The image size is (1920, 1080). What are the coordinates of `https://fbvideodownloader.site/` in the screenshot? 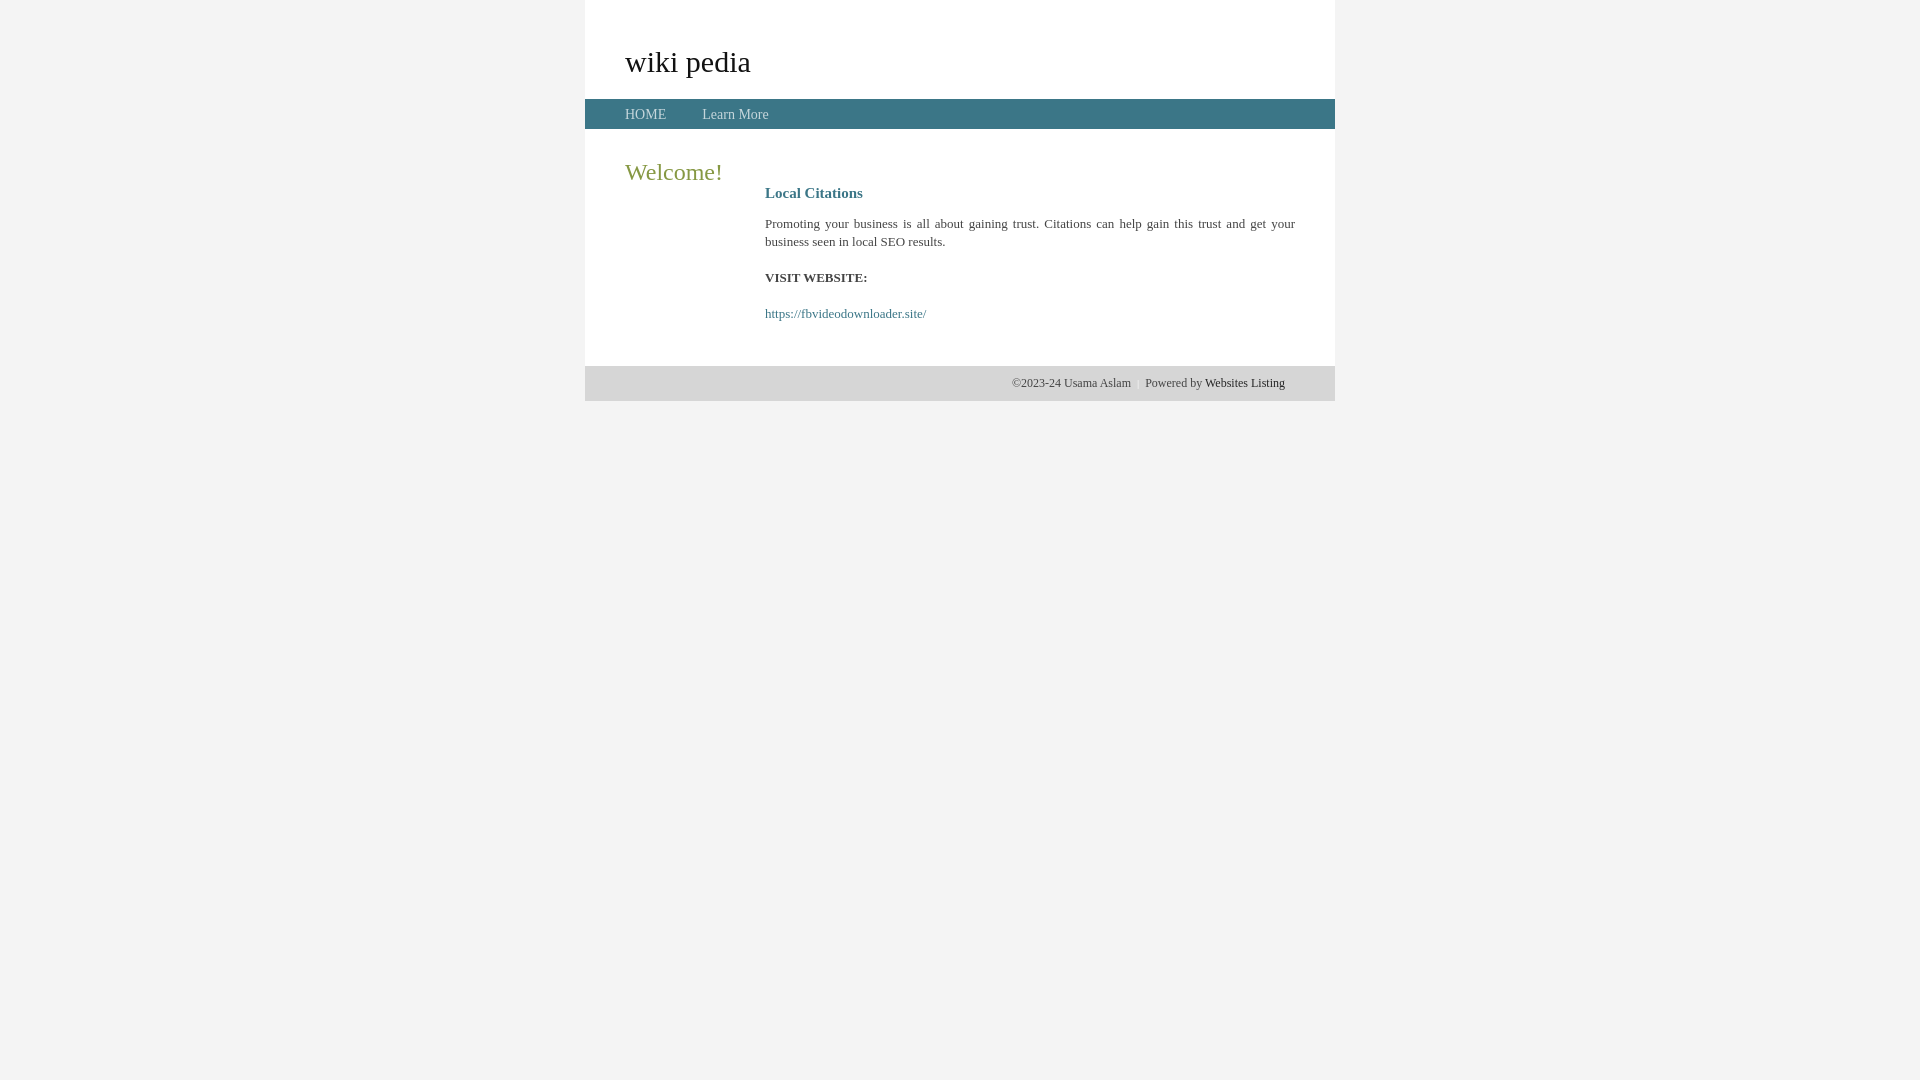 It's located at (846, 314).